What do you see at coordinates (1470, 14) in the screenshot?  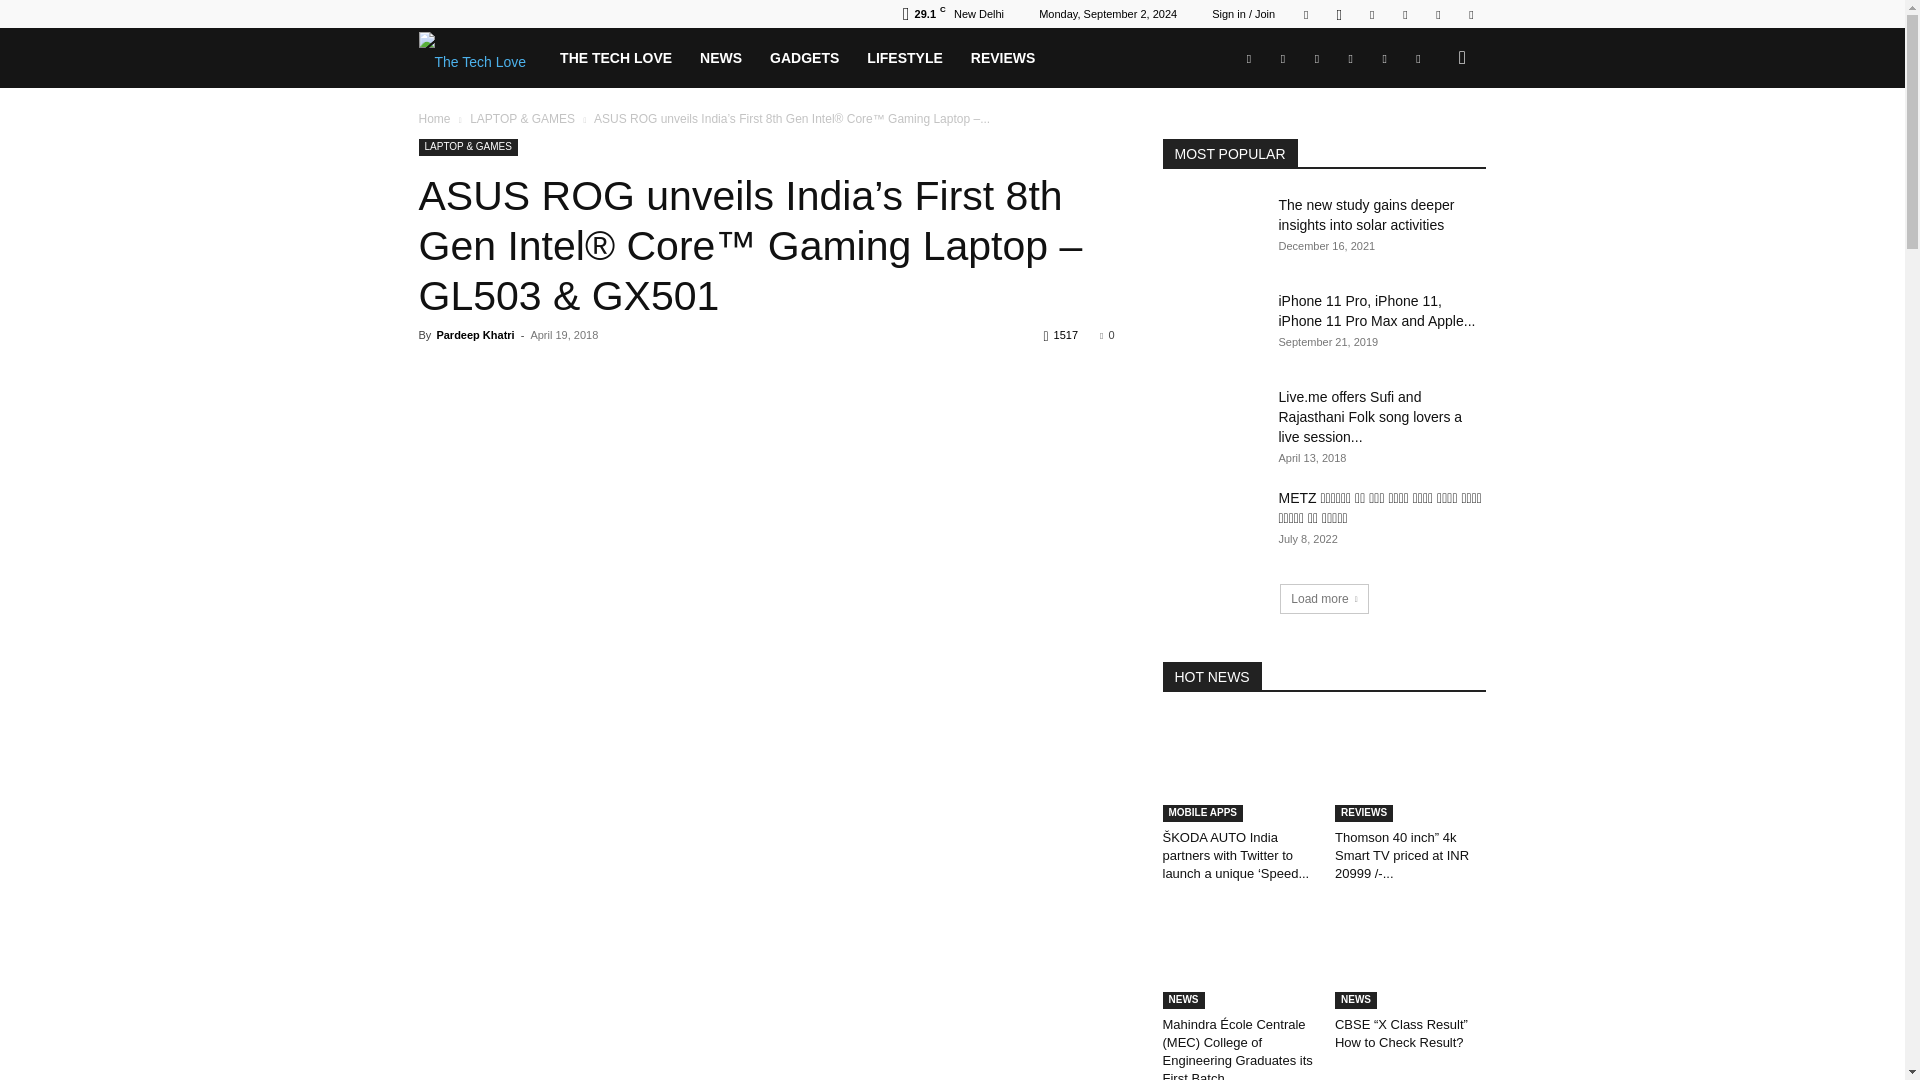 I see `Youtube` at bounding box center [1470, 14].